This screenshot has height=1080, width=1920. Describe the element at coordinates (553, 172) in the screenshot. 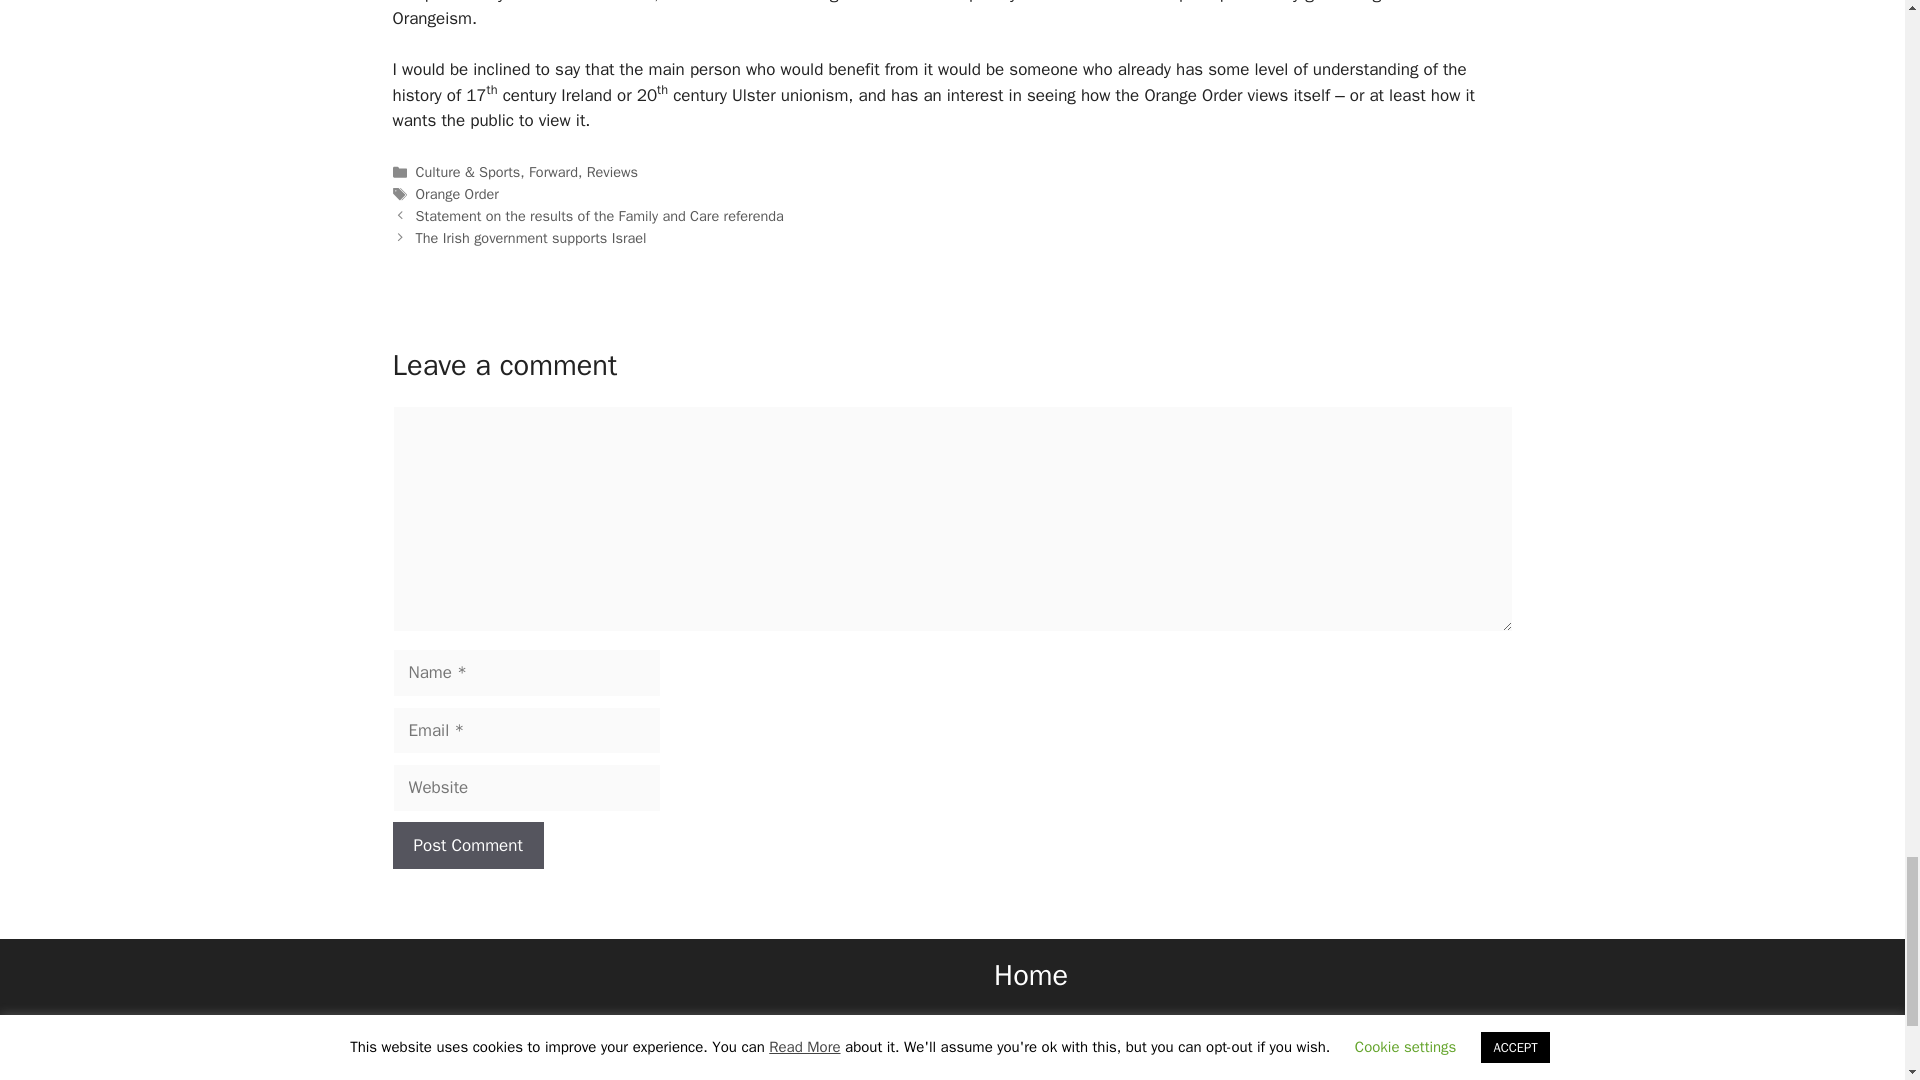

I see `Forward` at that location.